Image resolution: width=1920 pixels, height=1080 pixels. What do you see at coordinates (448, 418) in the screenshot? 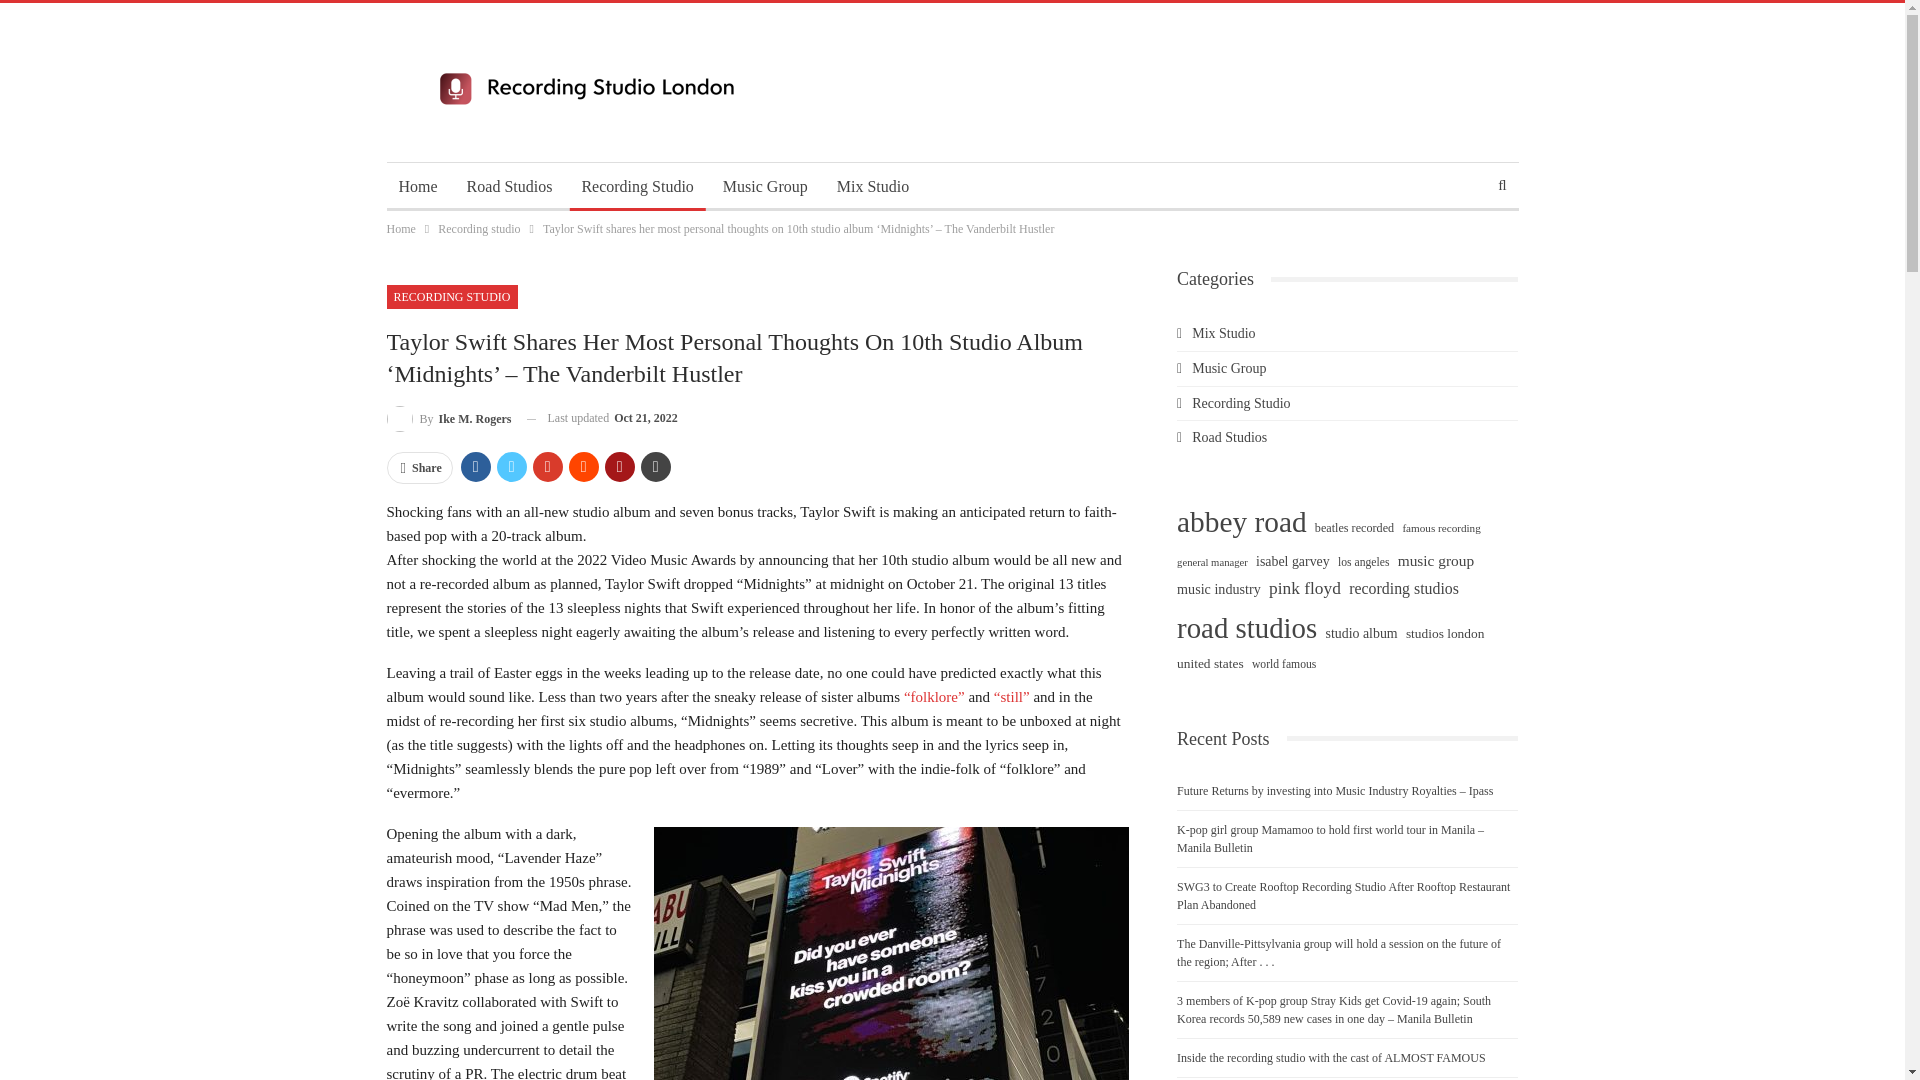
I see `Browse Author Articles` at bounding box center [448, 418].